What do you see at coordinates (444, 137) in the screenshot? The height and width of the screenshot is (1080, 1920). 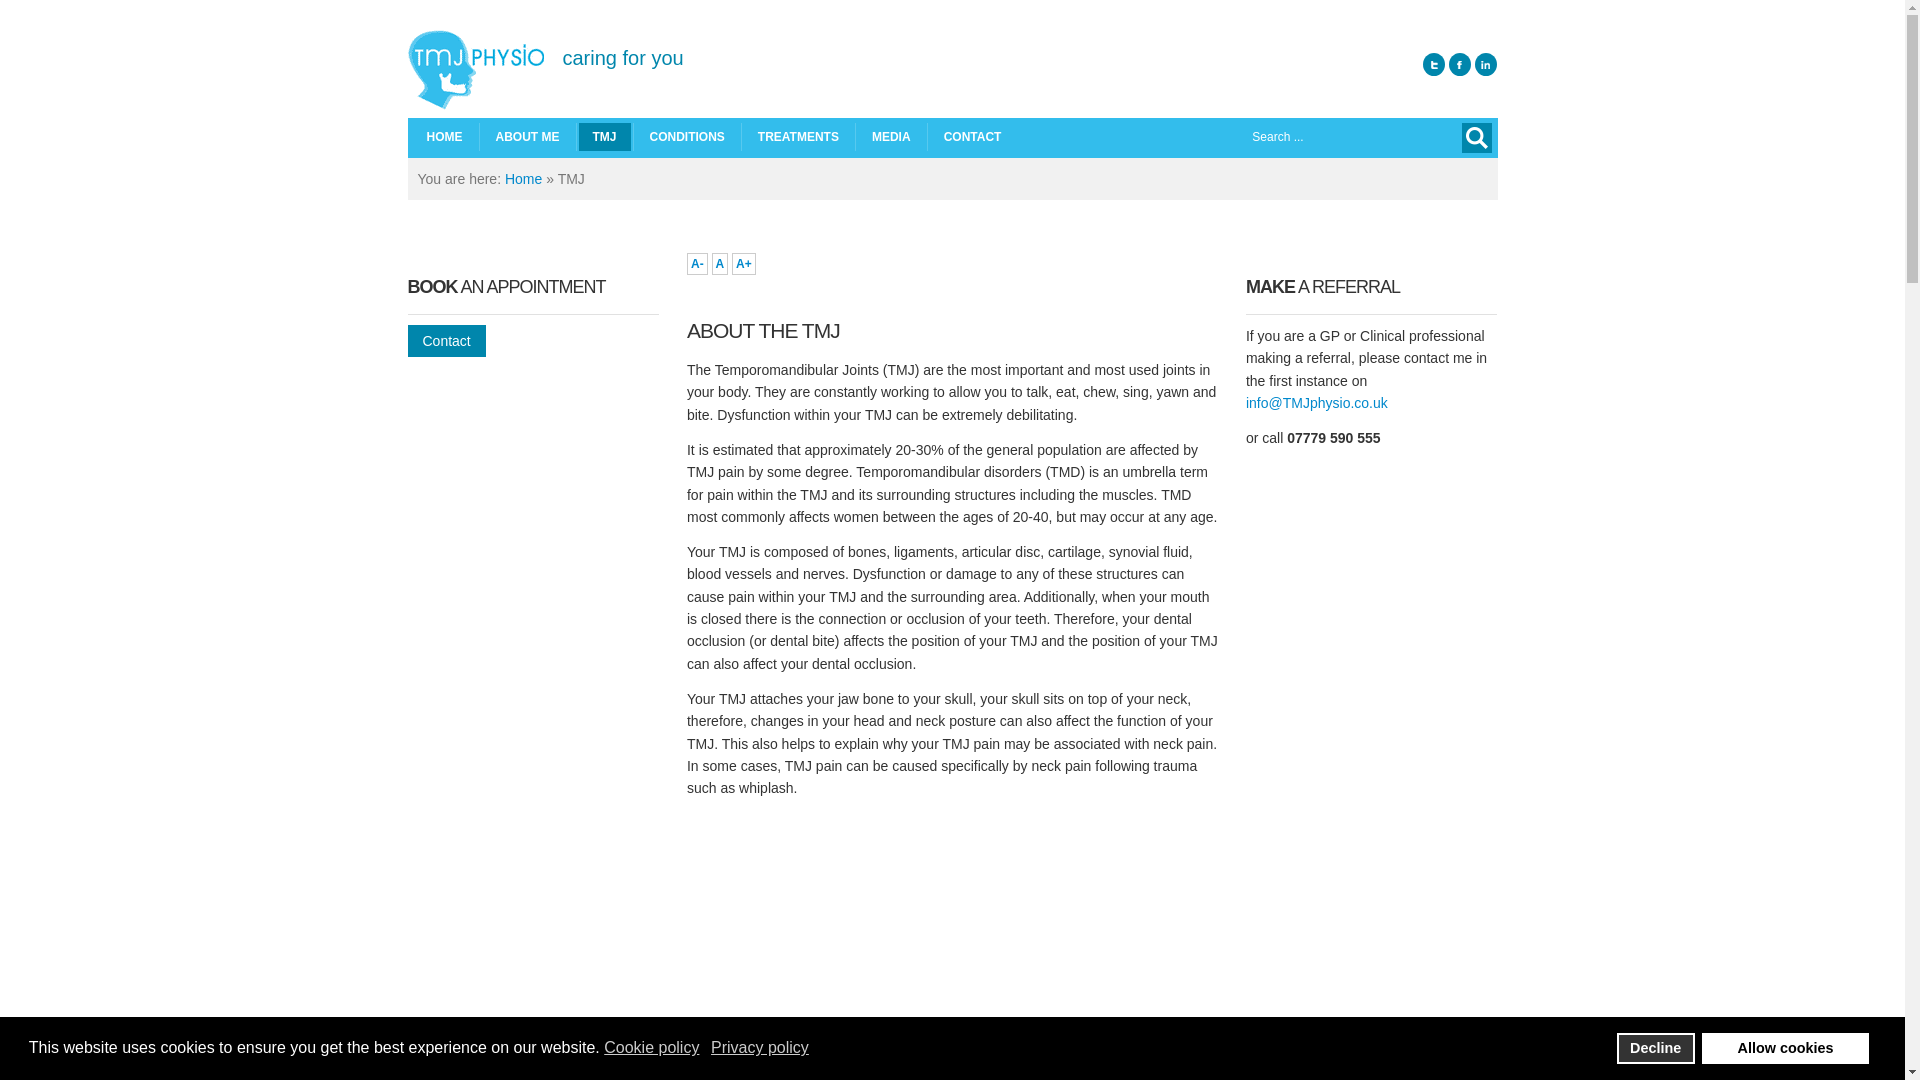 I see `HOME` at bounding box center [444, 137].